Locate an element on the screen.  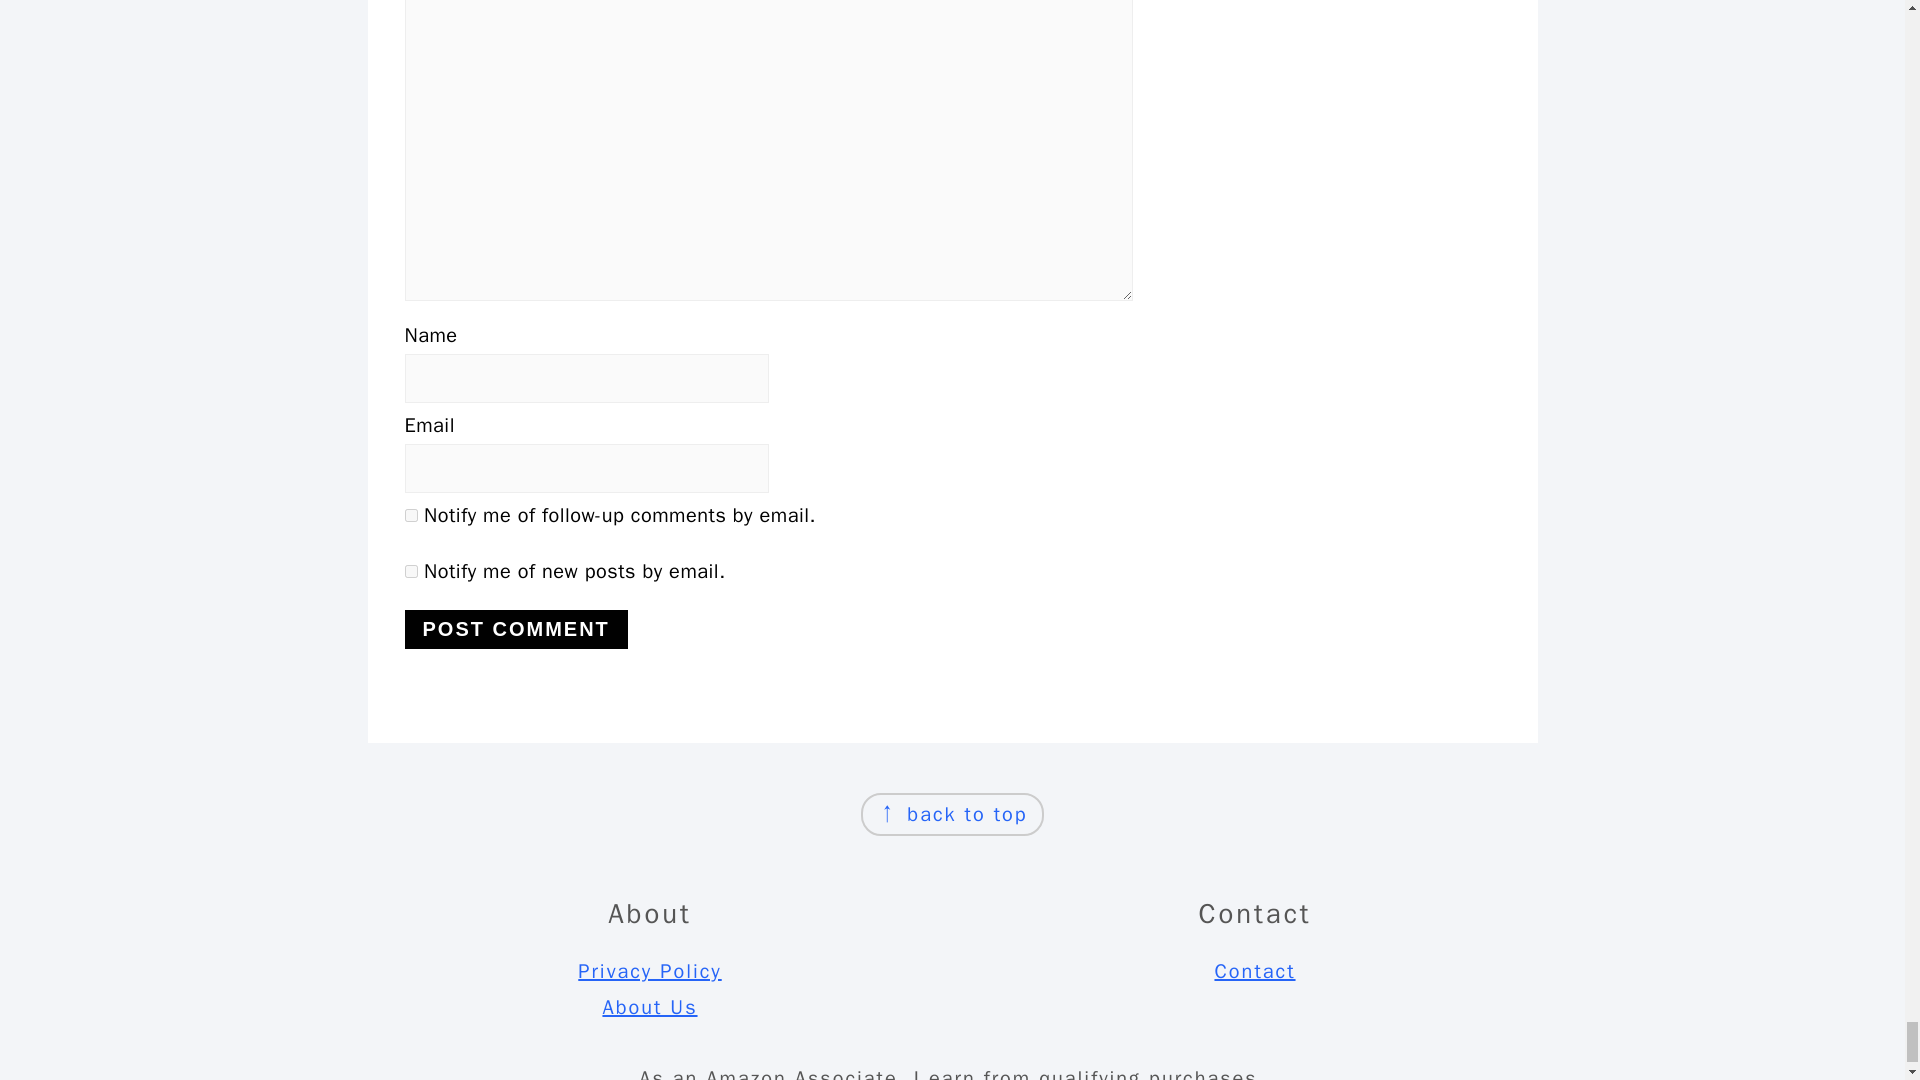
subscribe is located at coordinates (410, 570).